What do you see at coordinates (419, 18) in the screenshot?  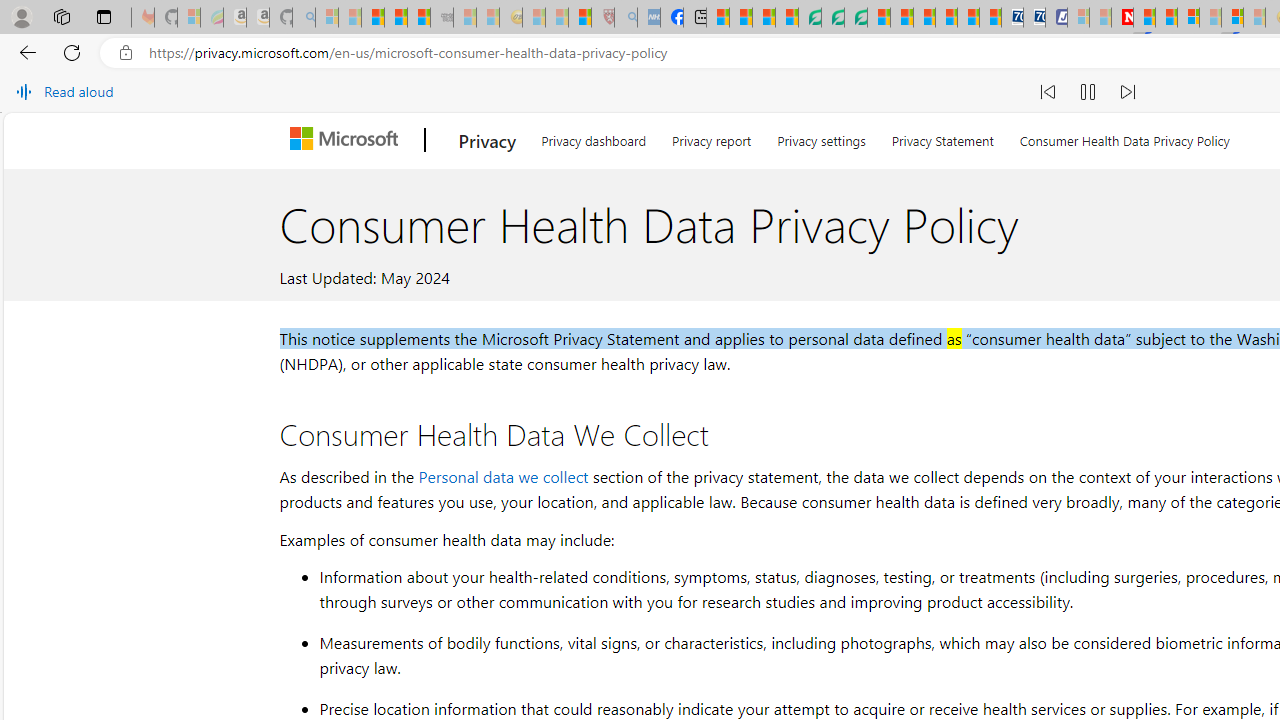 I see `New Report Confirms 2023 Was Record Hot | Watch` at bounding box center [419, 18].